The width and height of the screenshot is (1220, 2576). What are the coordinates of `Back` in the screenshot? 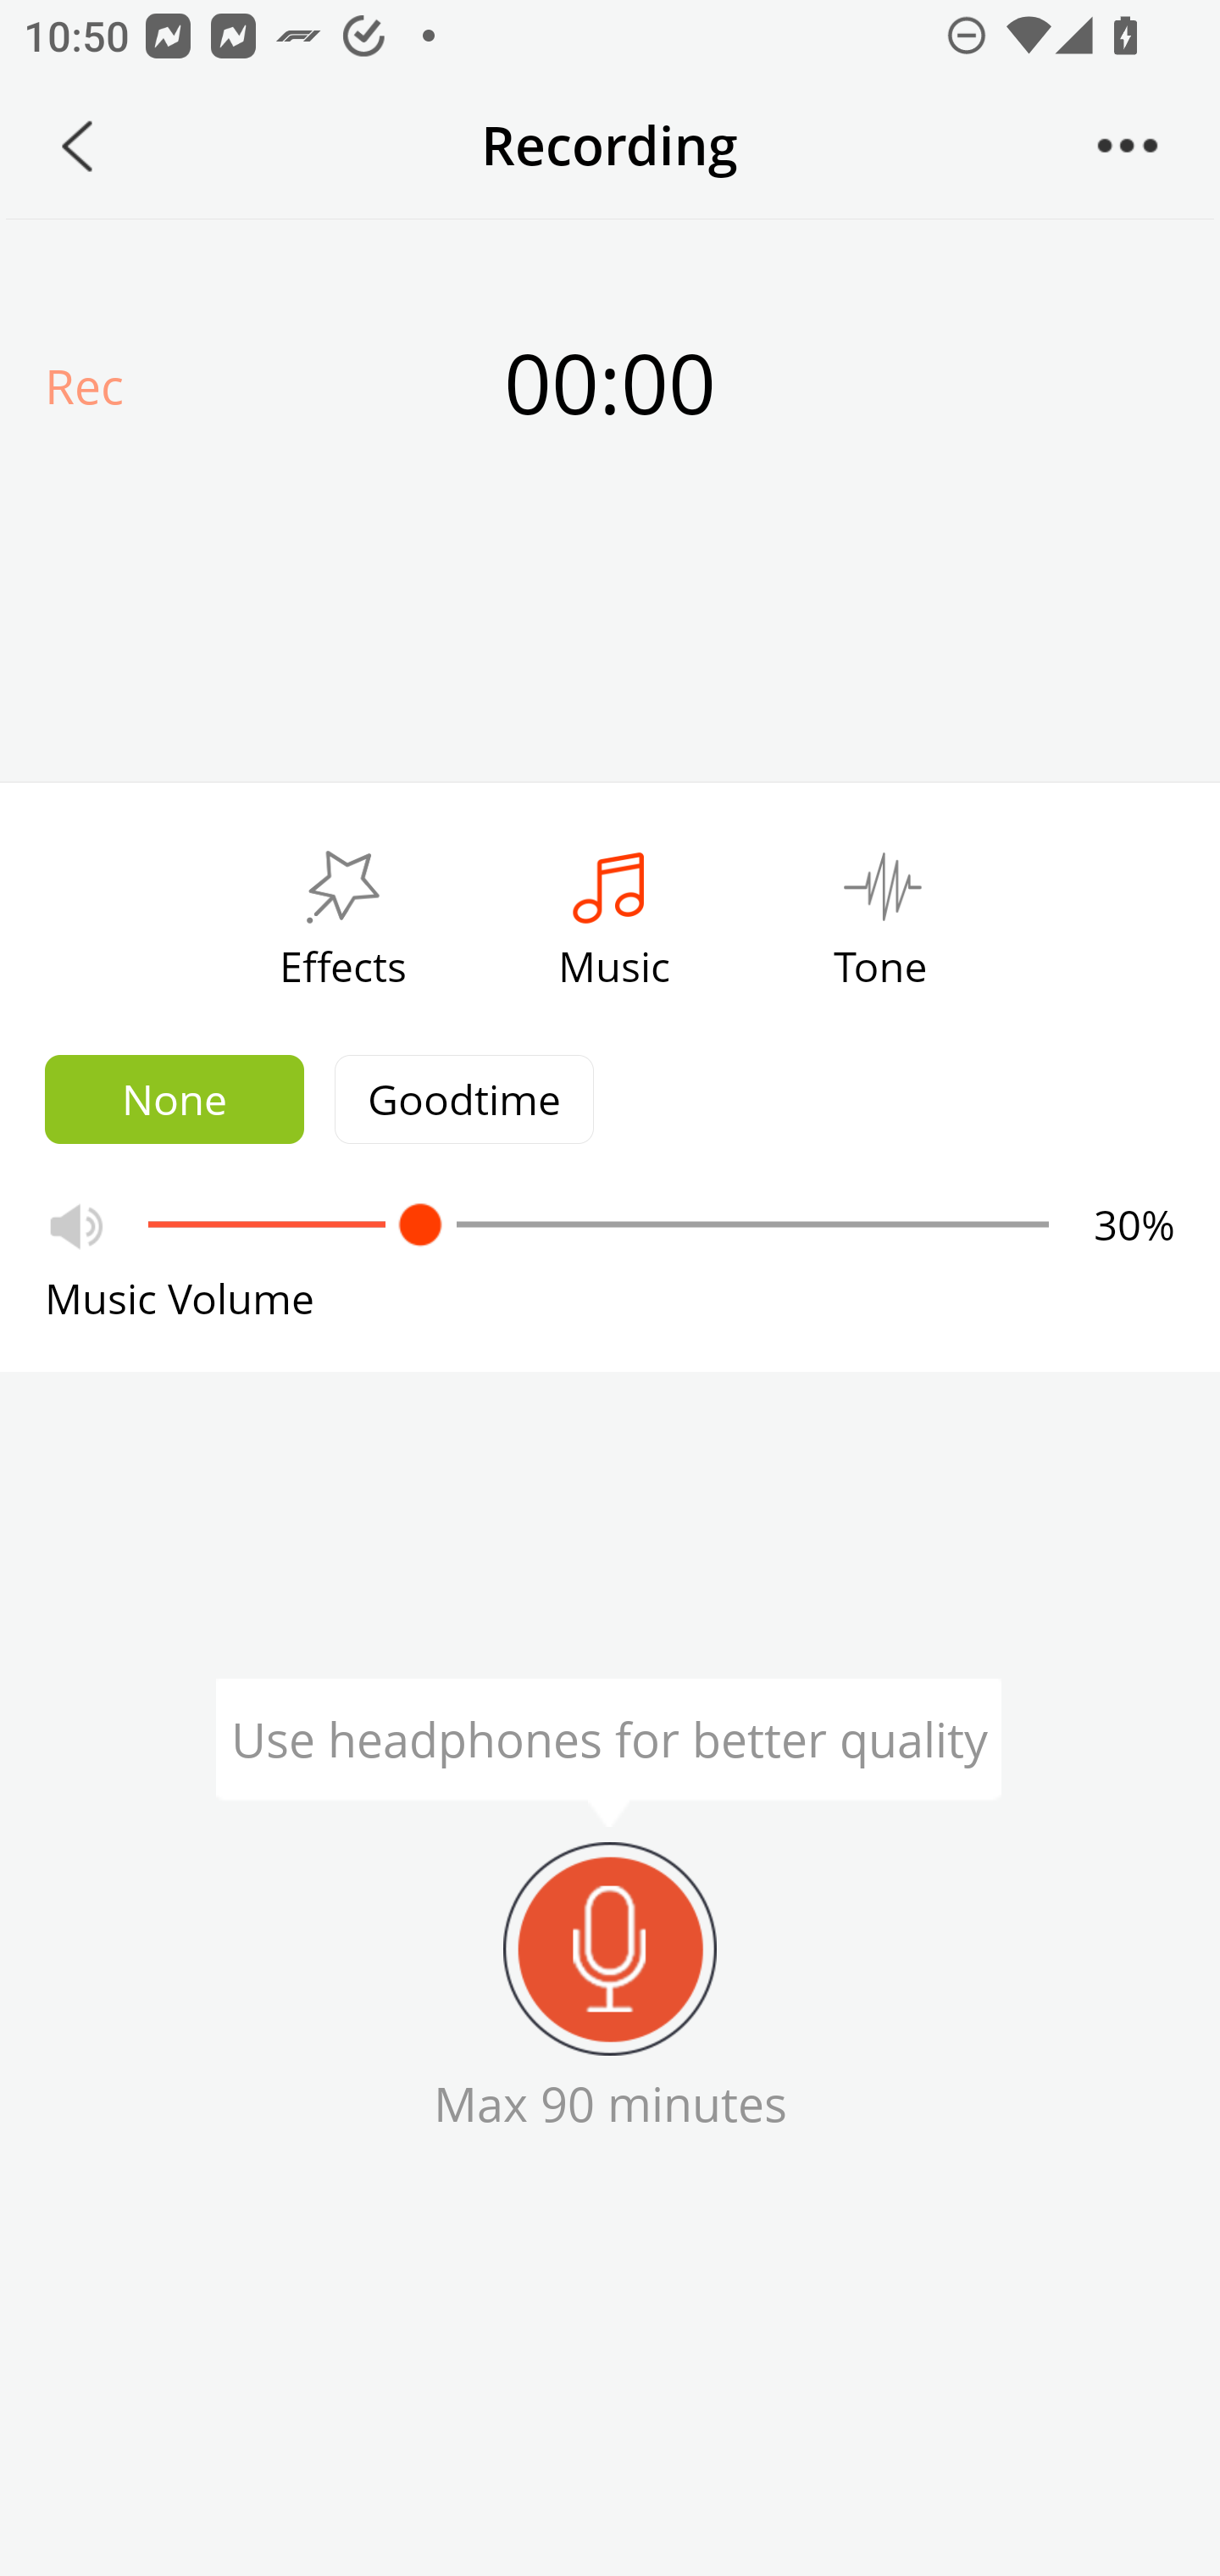 It's located at (77, 146).